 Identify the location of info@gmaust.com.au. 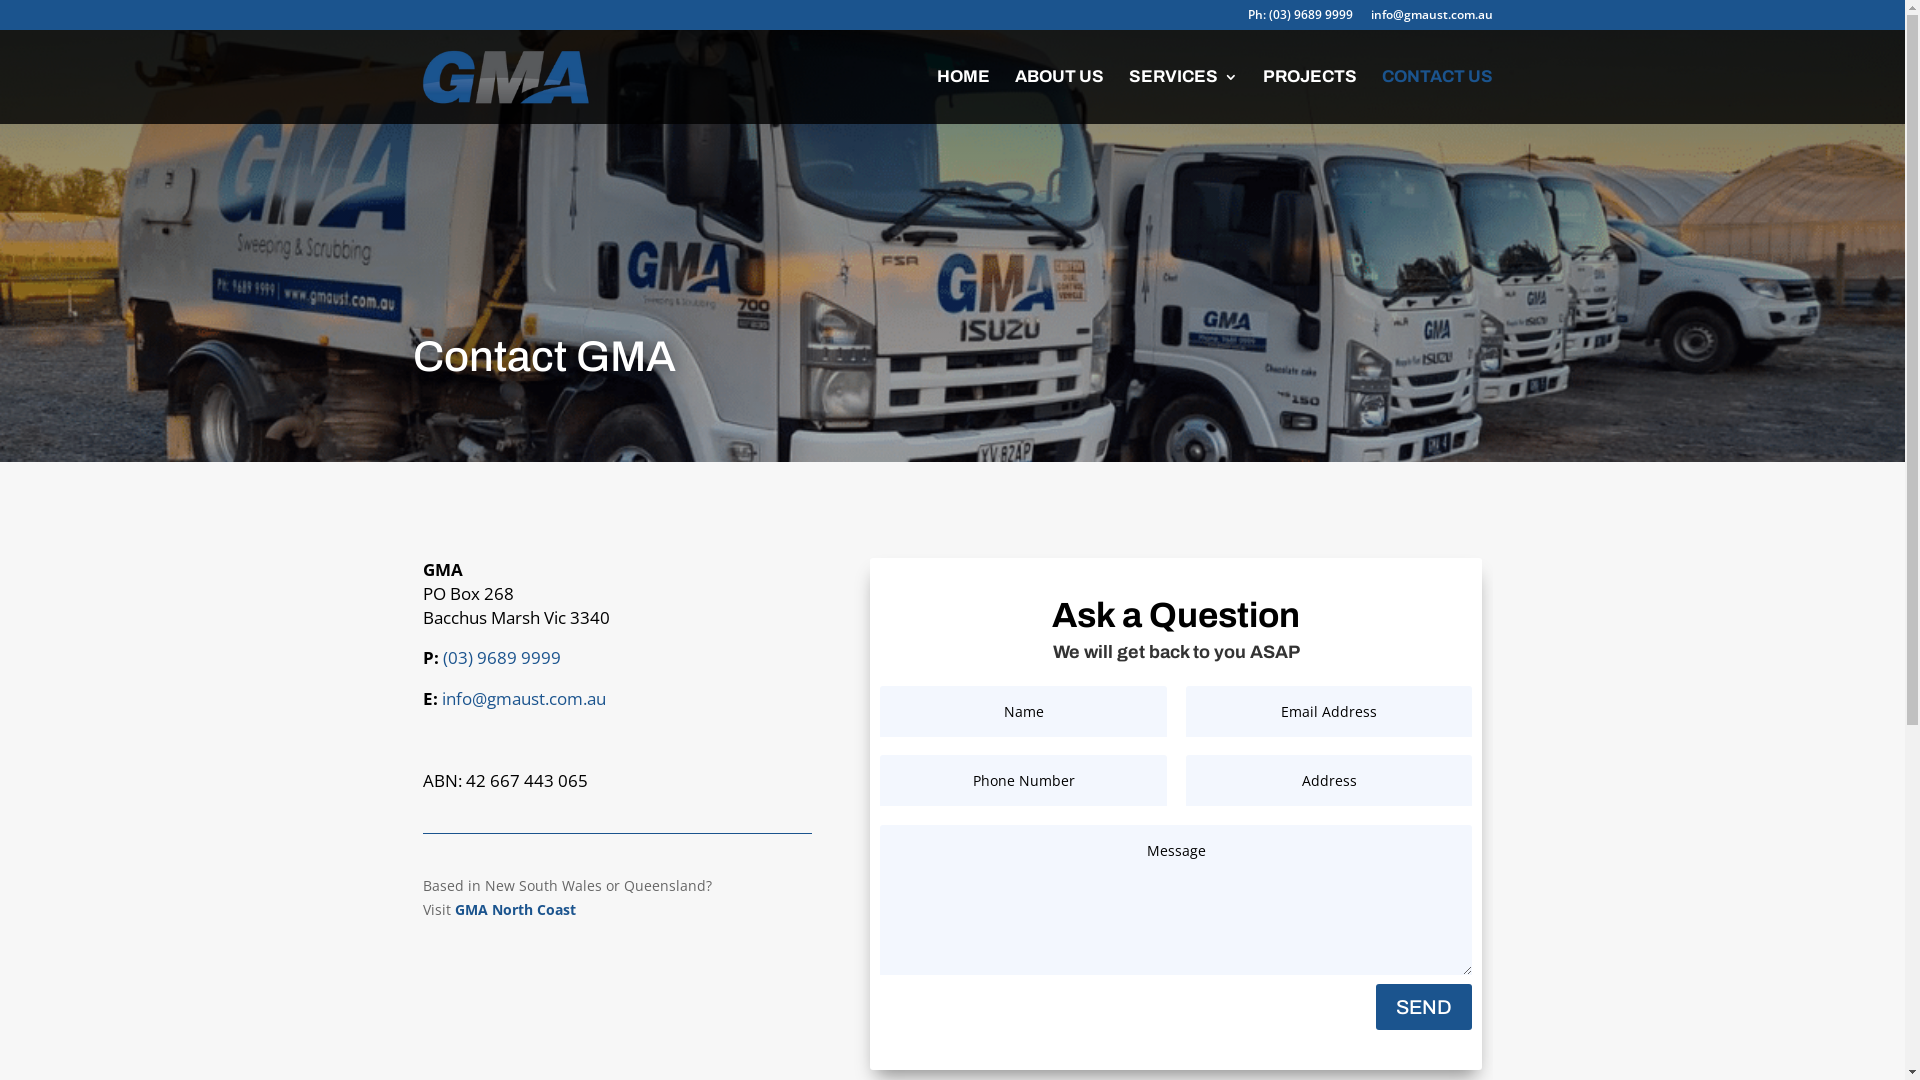
(524, 698).